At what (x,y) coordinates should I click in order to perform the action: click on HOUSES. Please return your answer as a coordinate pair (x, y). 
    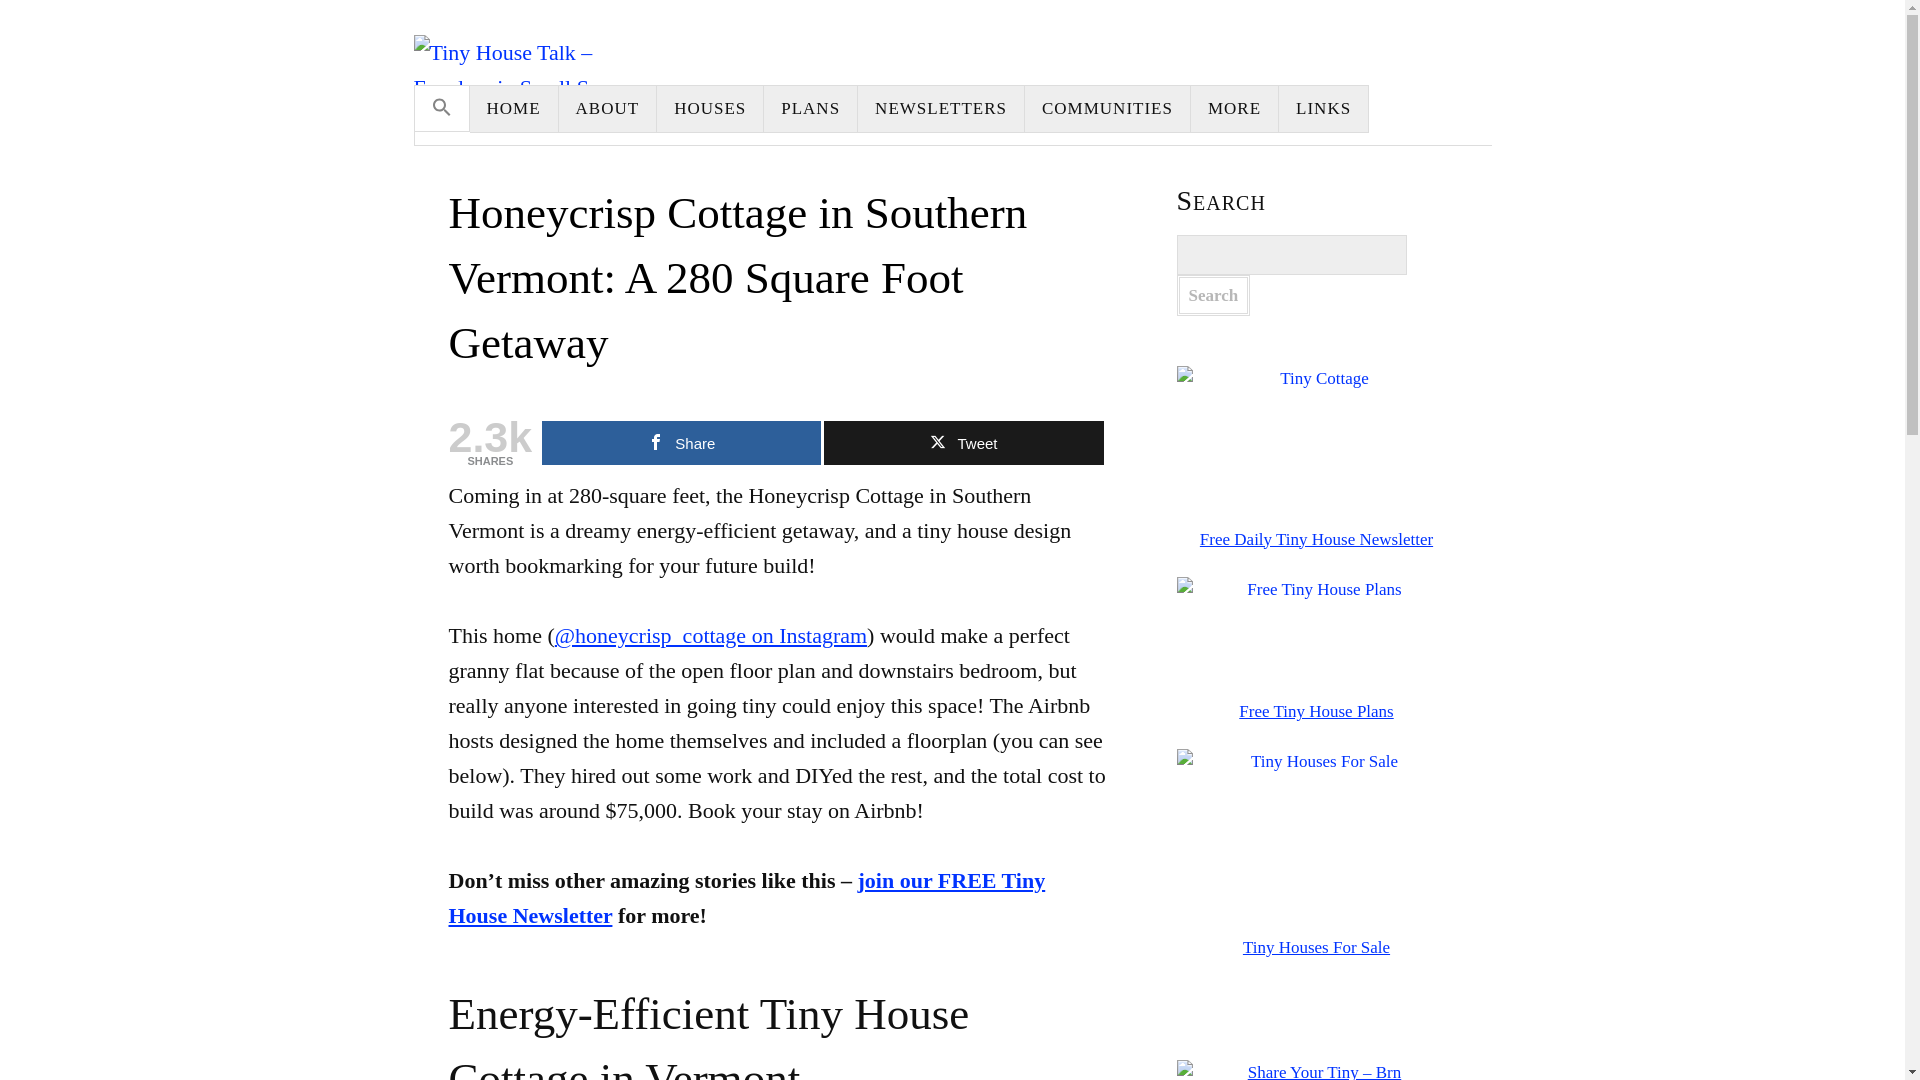
    Looking at the image, I should click on (710, 108).